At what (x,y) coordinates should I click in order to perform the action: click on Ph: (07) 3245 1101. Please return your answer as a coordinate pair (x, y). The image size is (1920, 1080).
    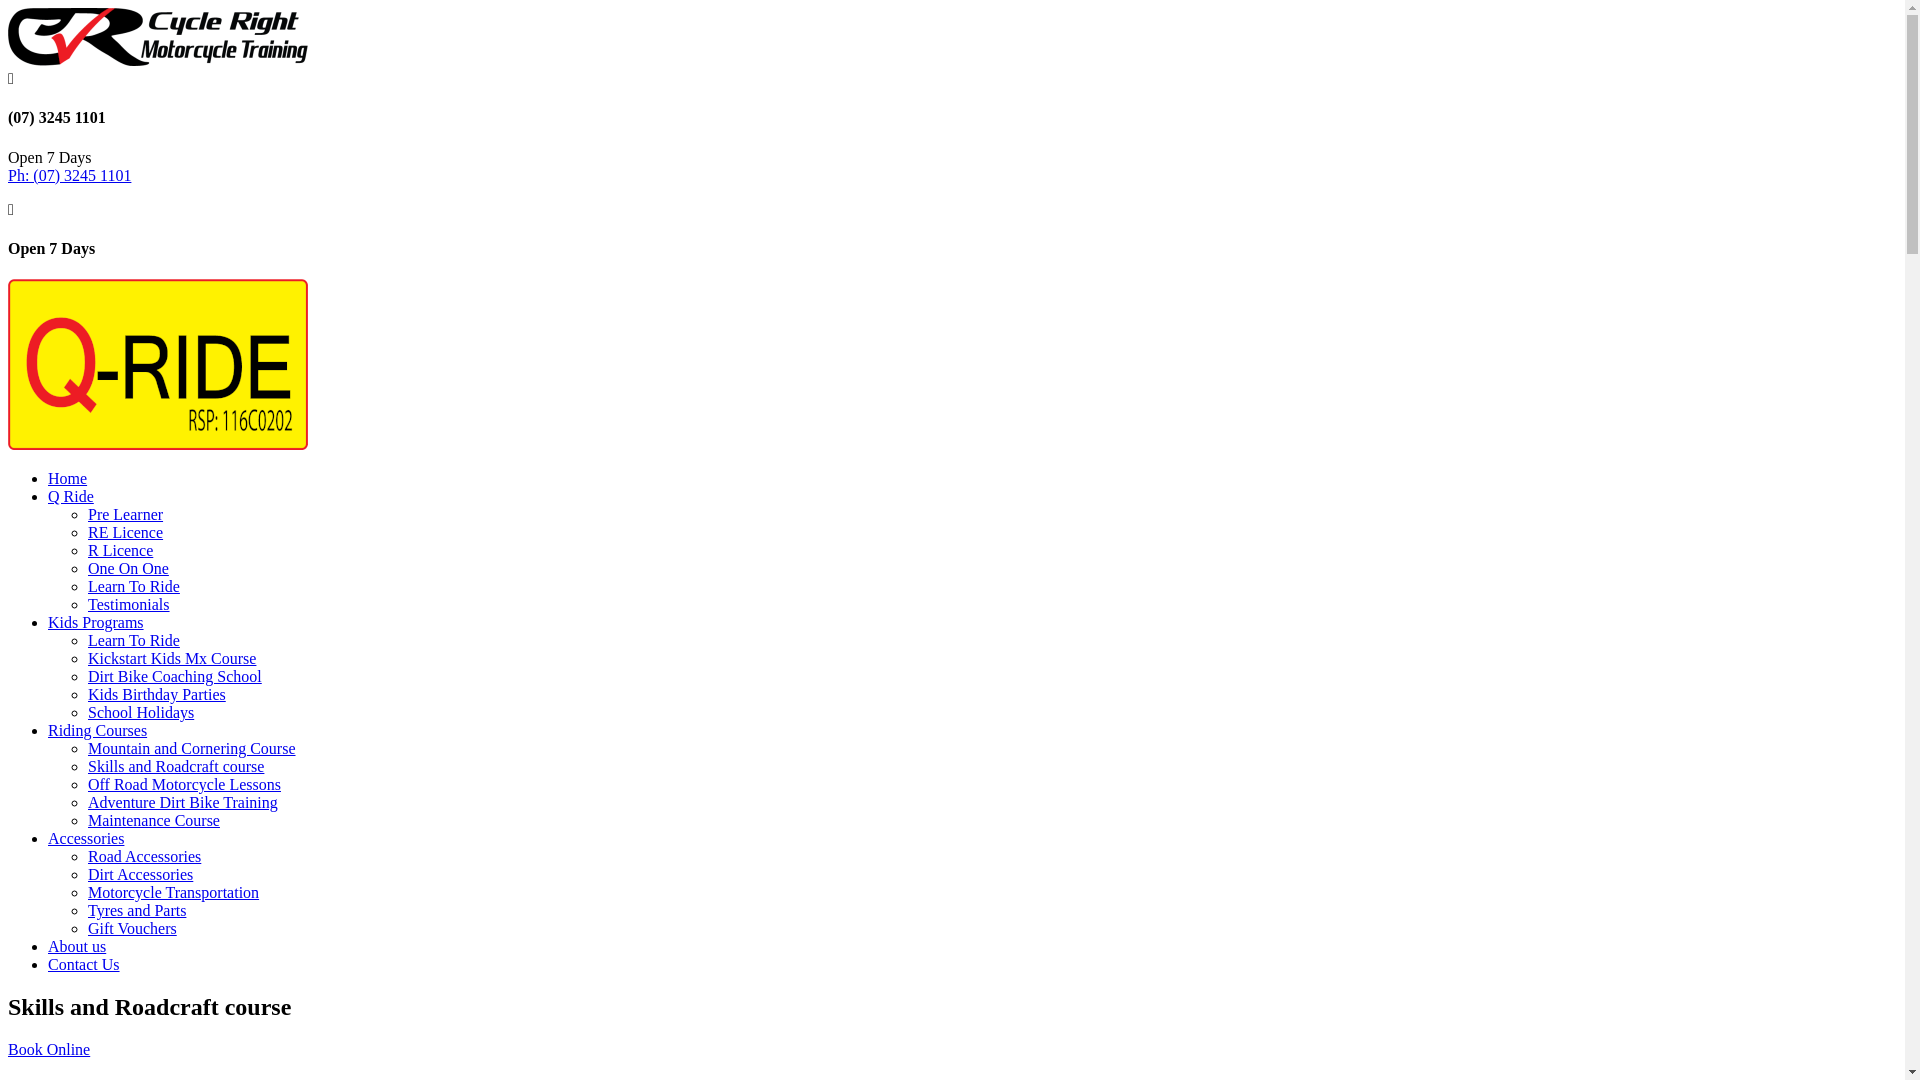
    Looking at the image, I should click on (70, 176).